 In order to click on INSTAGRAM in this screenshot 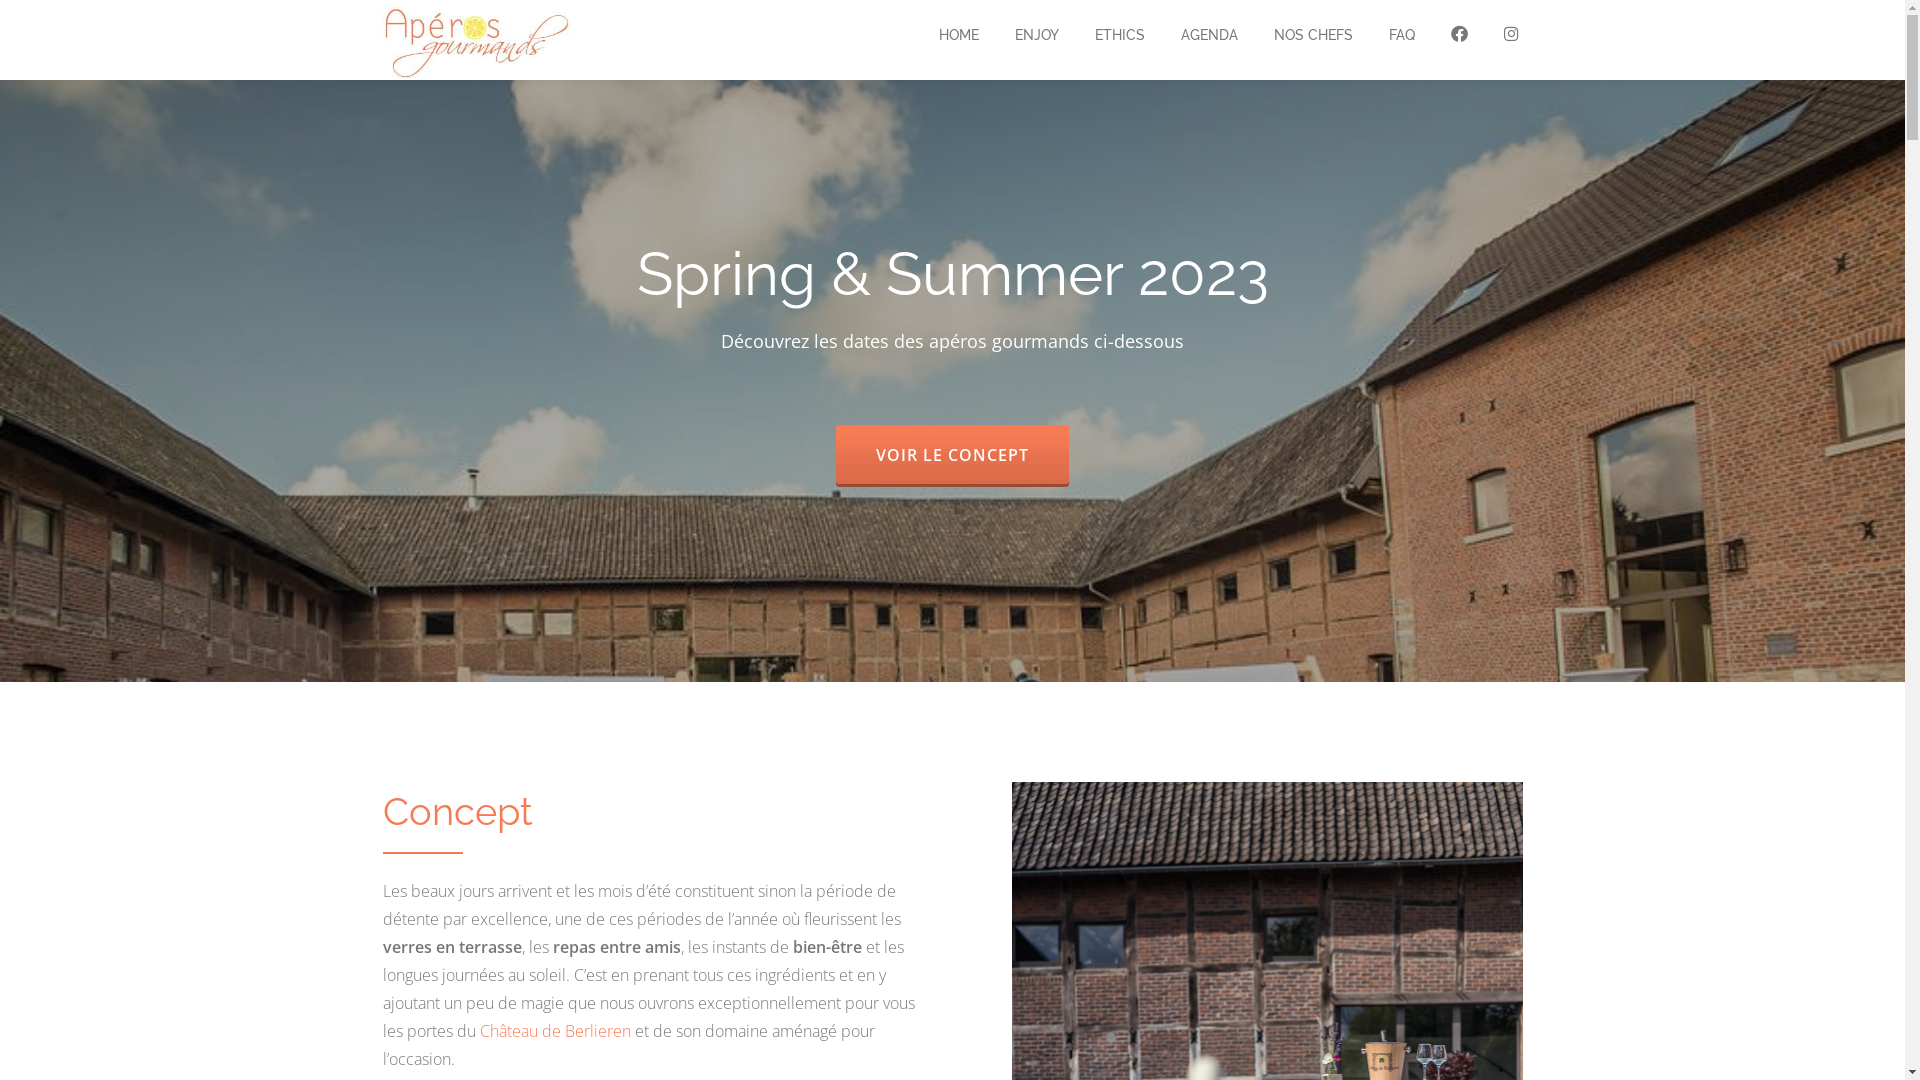, I will do `click(1512, 35)`.